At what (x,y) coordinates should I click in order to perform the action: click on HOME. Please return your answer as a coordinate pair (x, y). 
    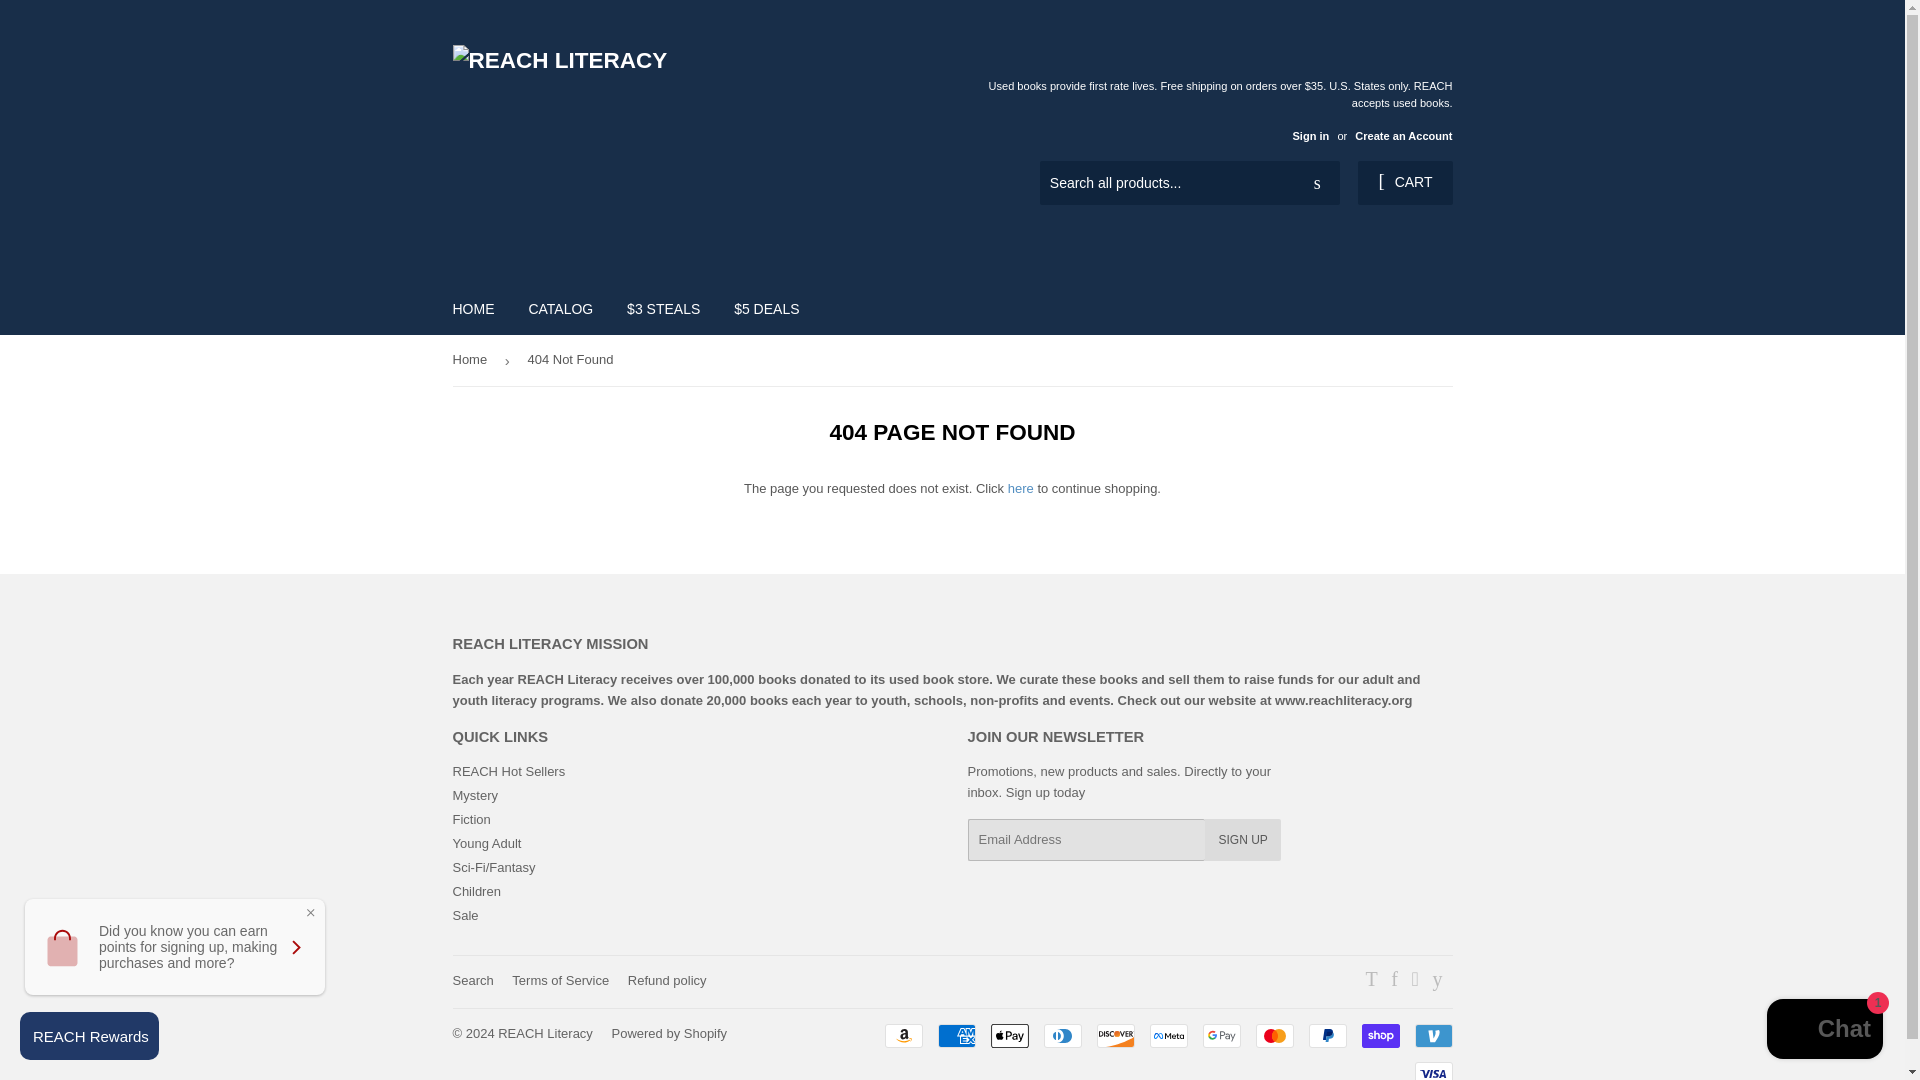
    Looking at the image, I should click on (474, 308).